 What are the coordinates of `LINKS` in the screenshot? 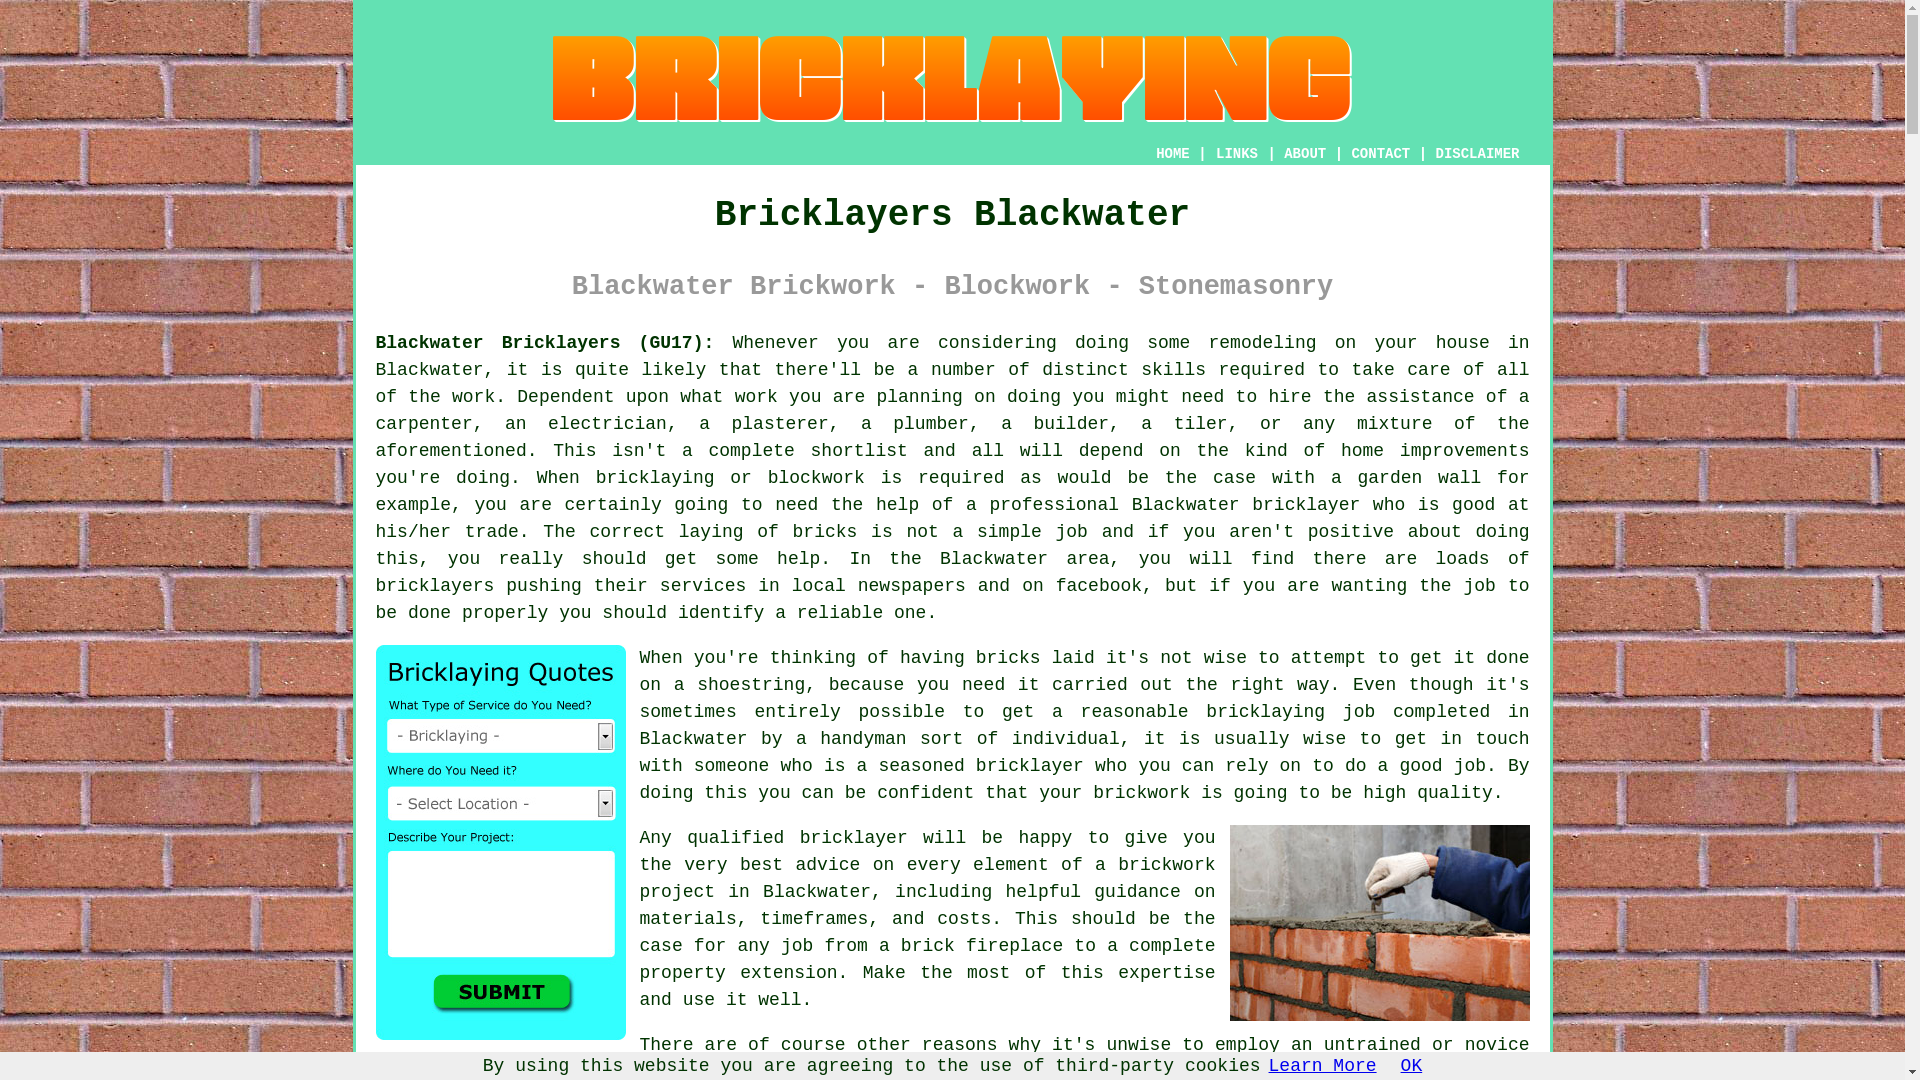 It's located at (1237, 154).